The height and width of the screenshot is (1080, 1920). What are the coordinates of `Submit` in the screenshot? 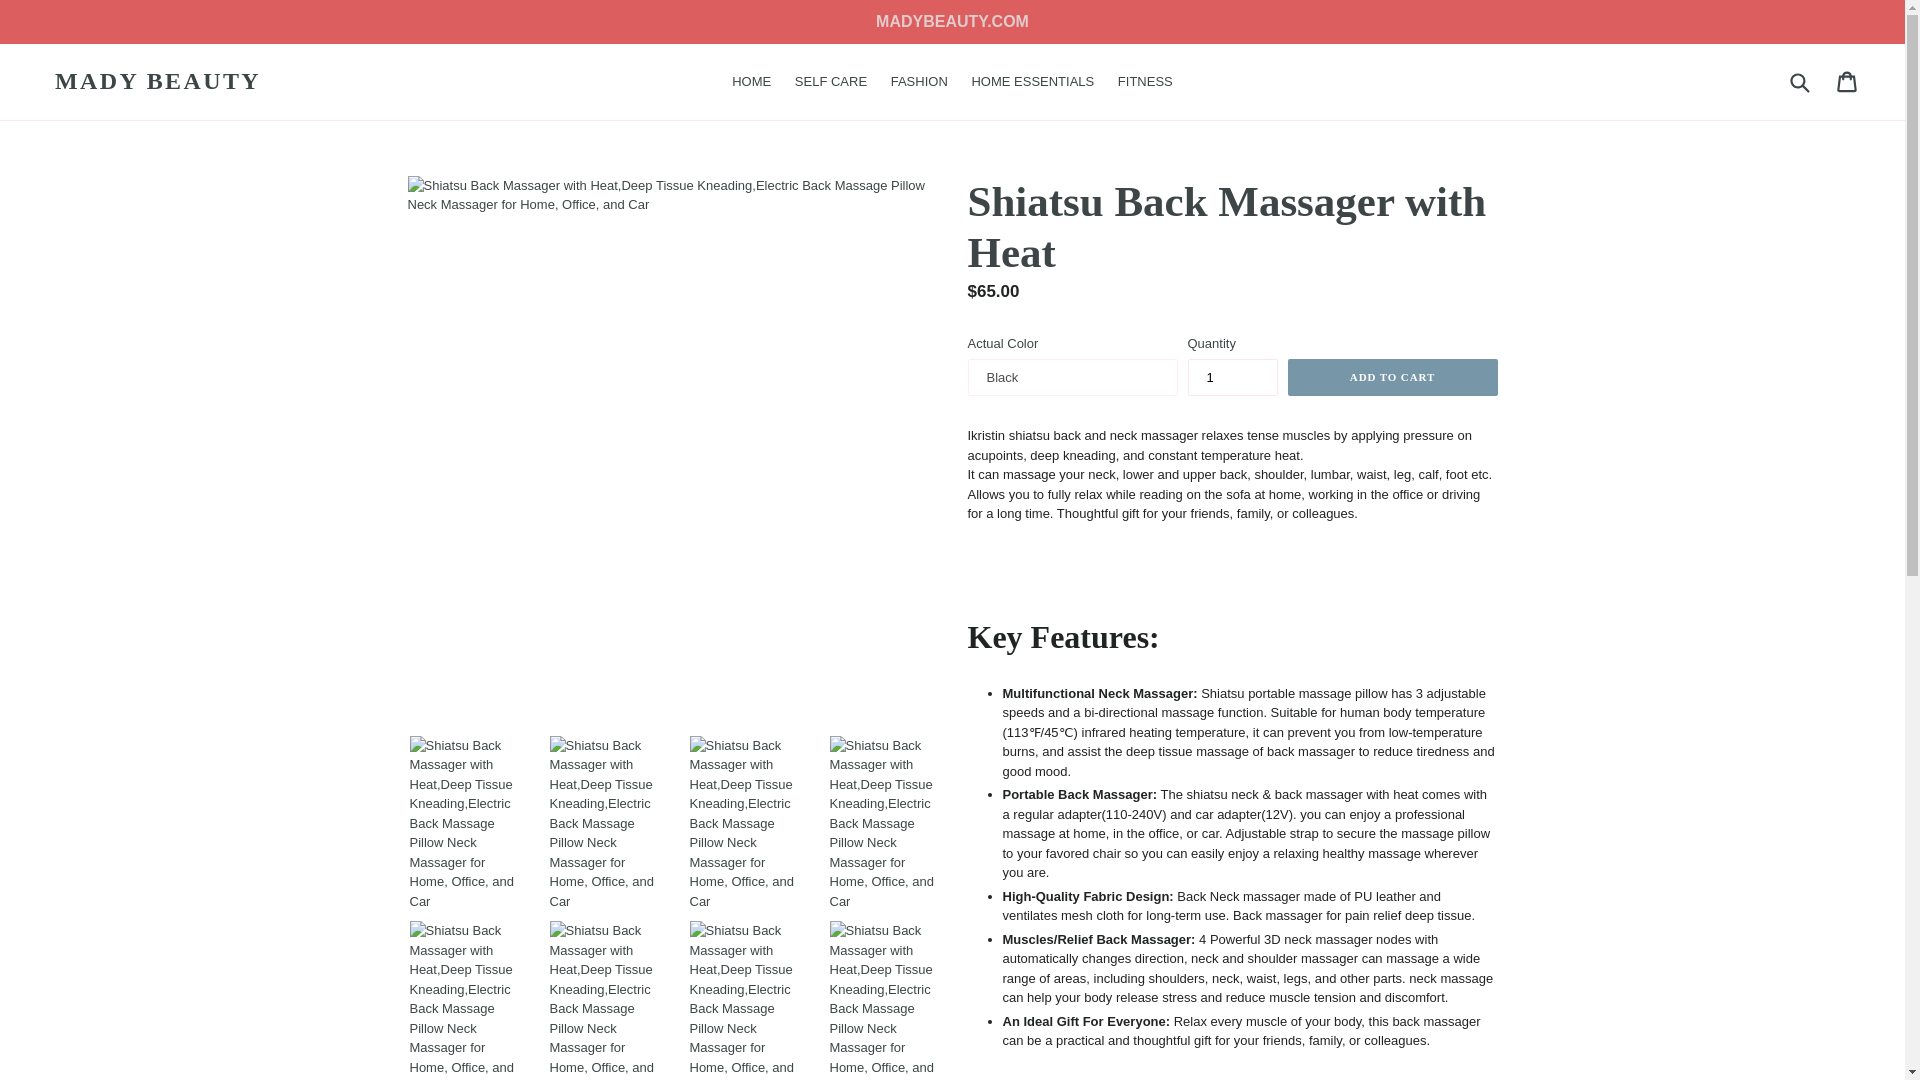 It's located at (1848, 82).